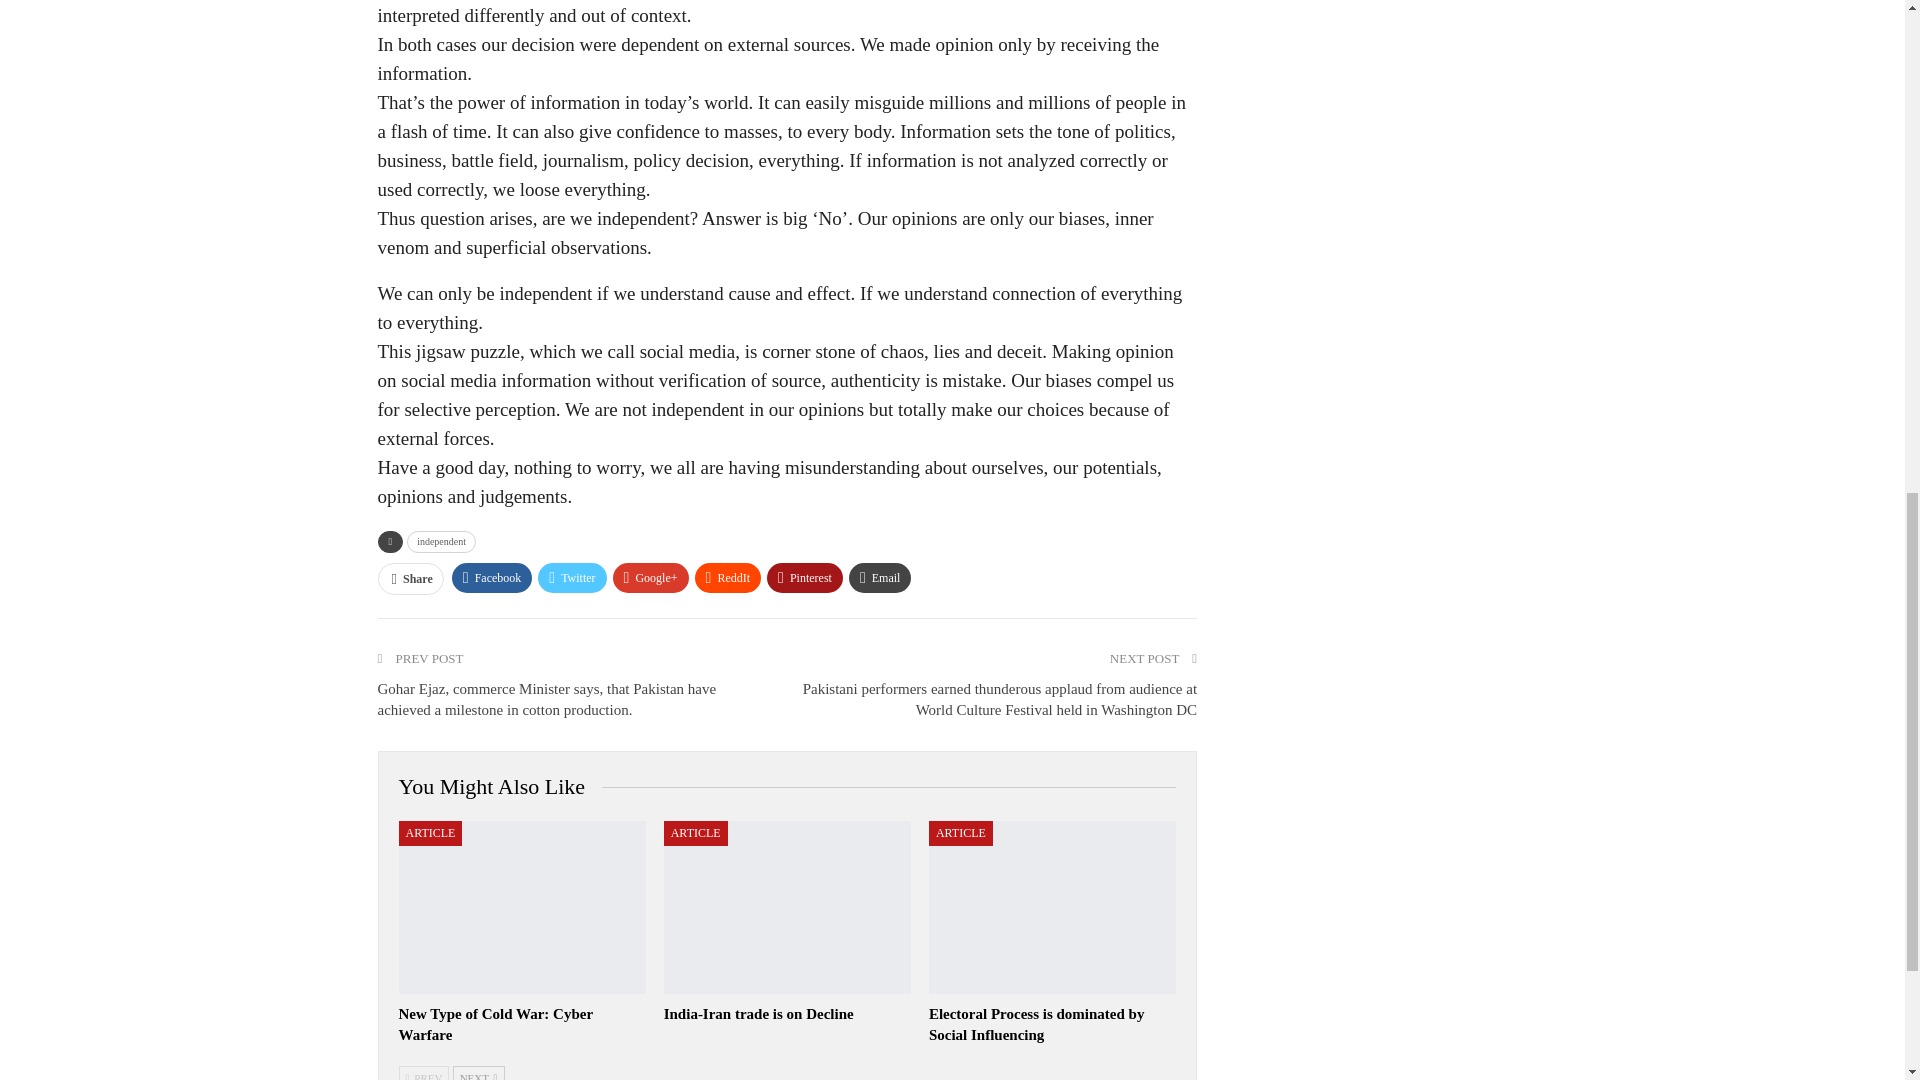 The image size is (1920, 1080). What do you see at coordinates (521, 906) in the screenshot?
I see `New Type of Cold War: Cyber Warfare` at bounding box center [521, 906].